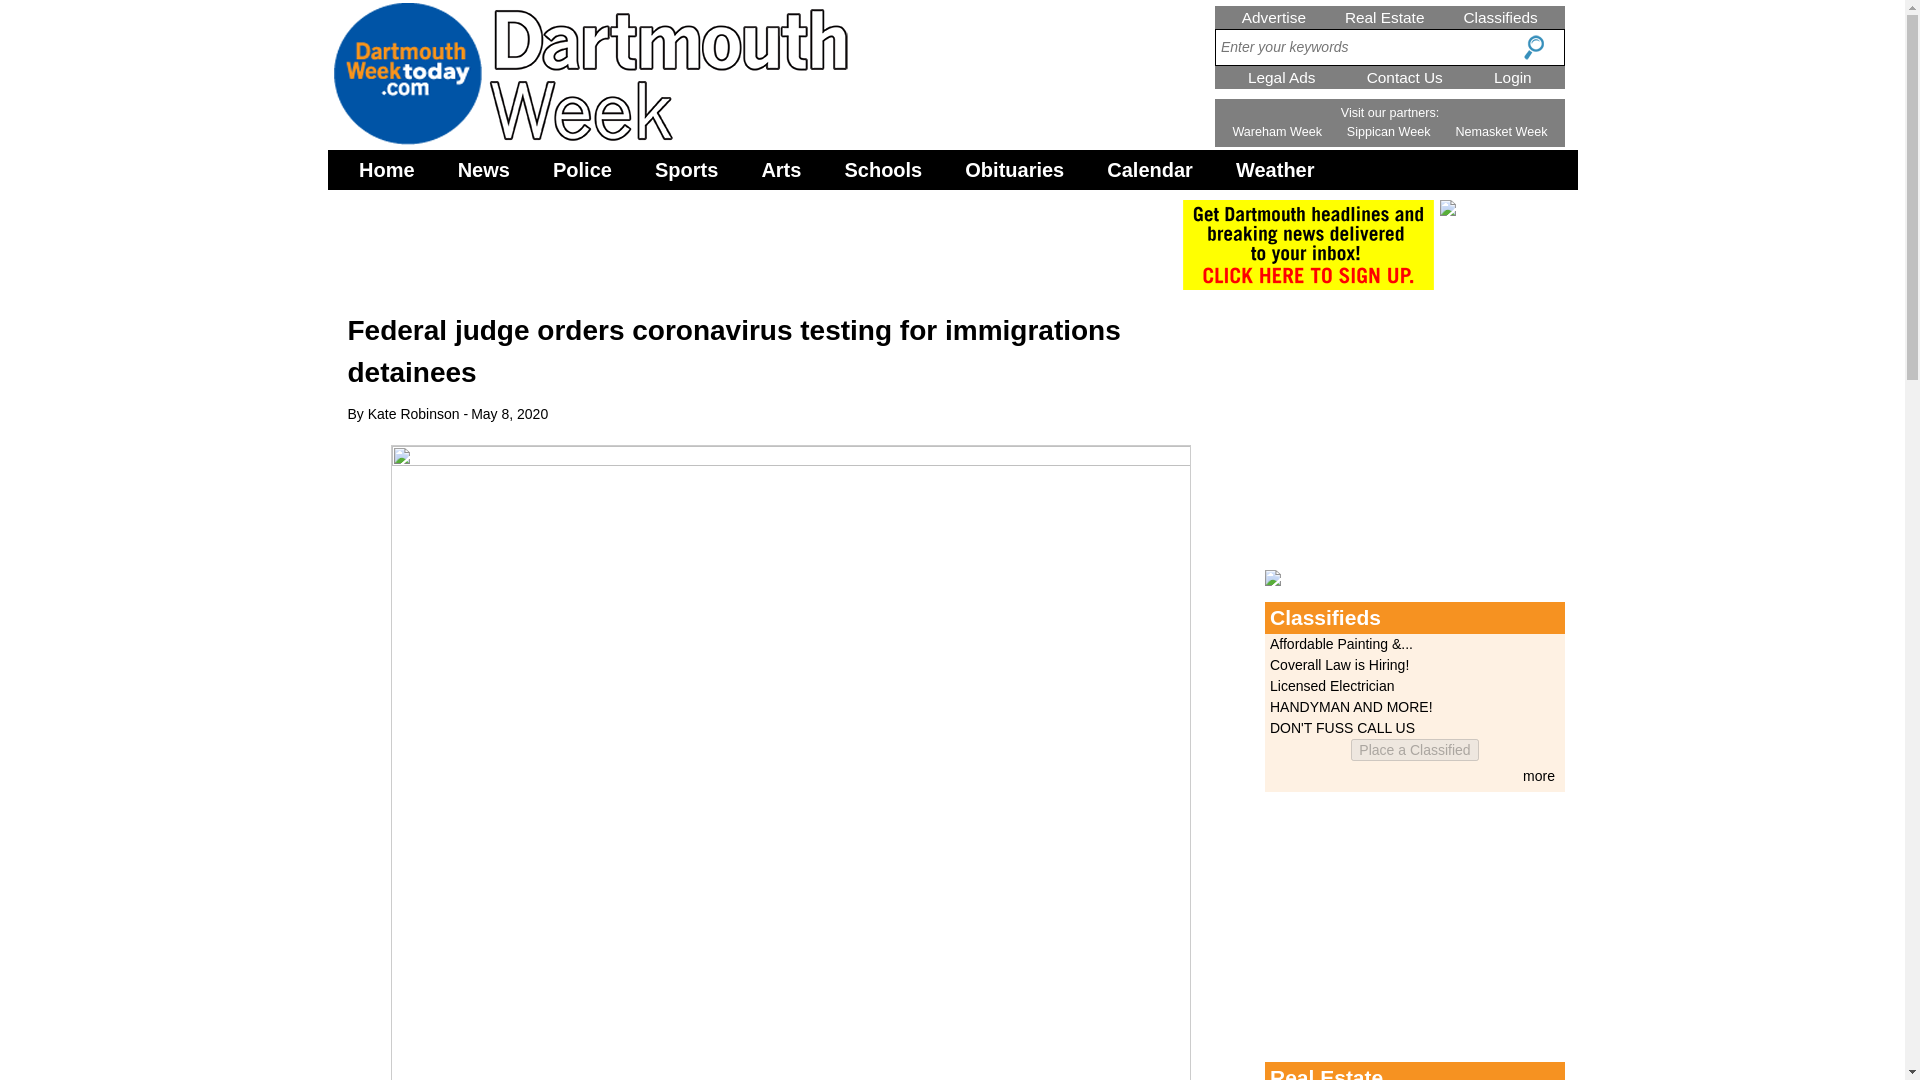  What do you see at coordinates (1275, 170) in the screenshot?
I see `Weather` at bounding box center [1275, 170].